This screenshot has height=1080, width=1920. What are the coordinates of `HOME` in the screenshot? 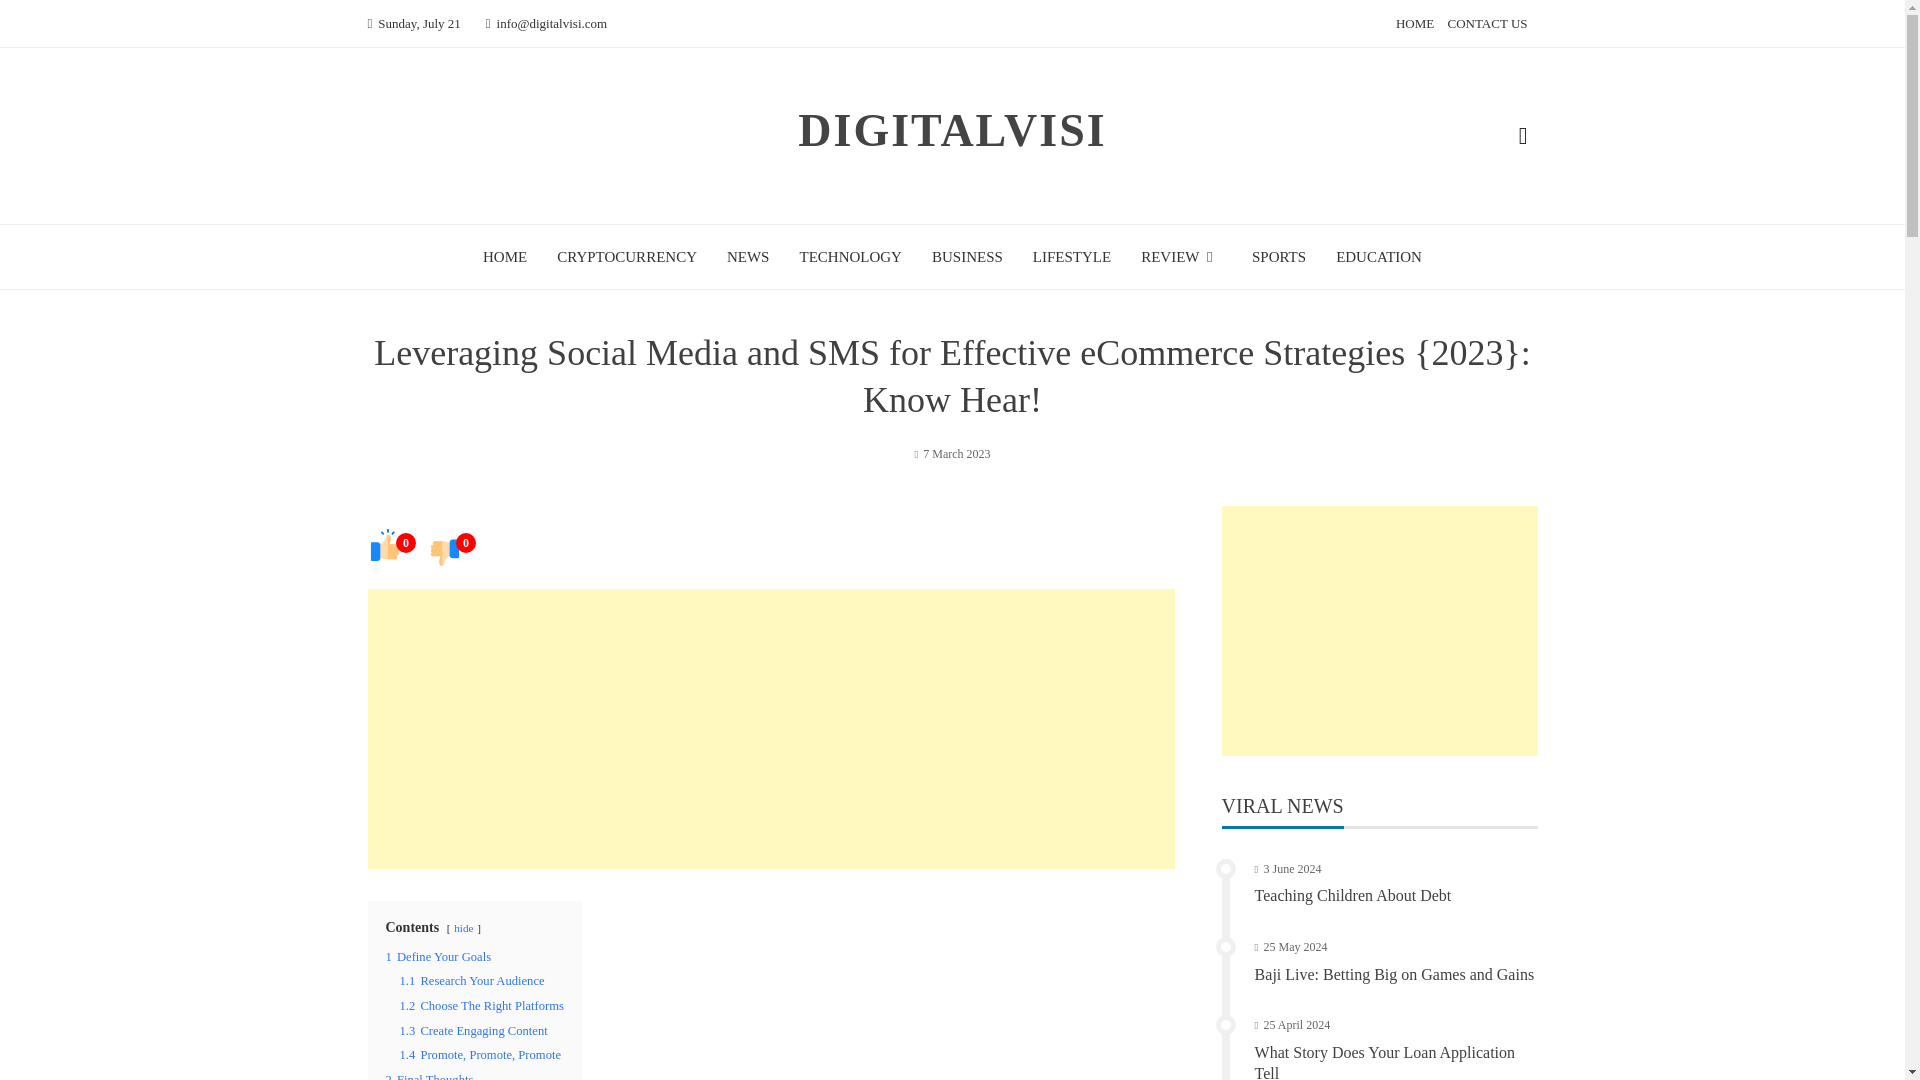 It's located at (504, 256).